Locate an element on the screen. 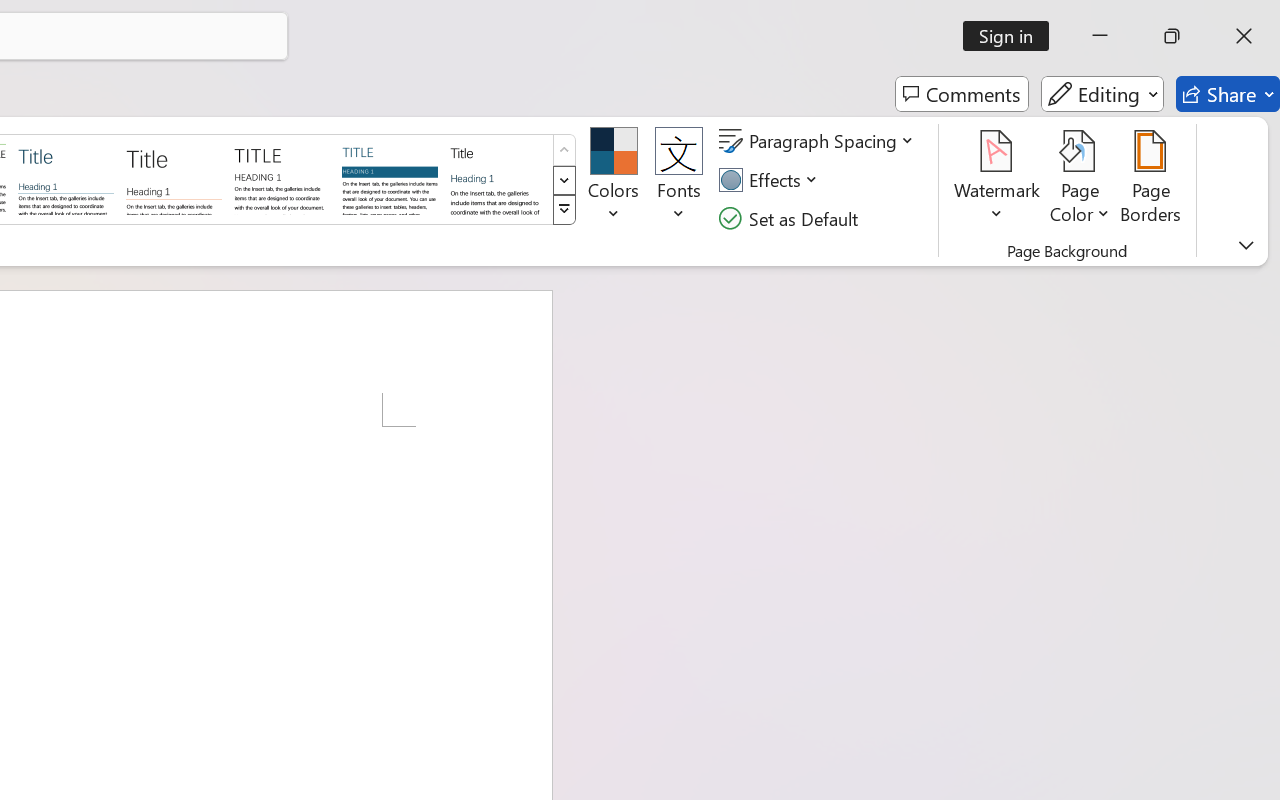  Colors is located at coordinates (614, 180).